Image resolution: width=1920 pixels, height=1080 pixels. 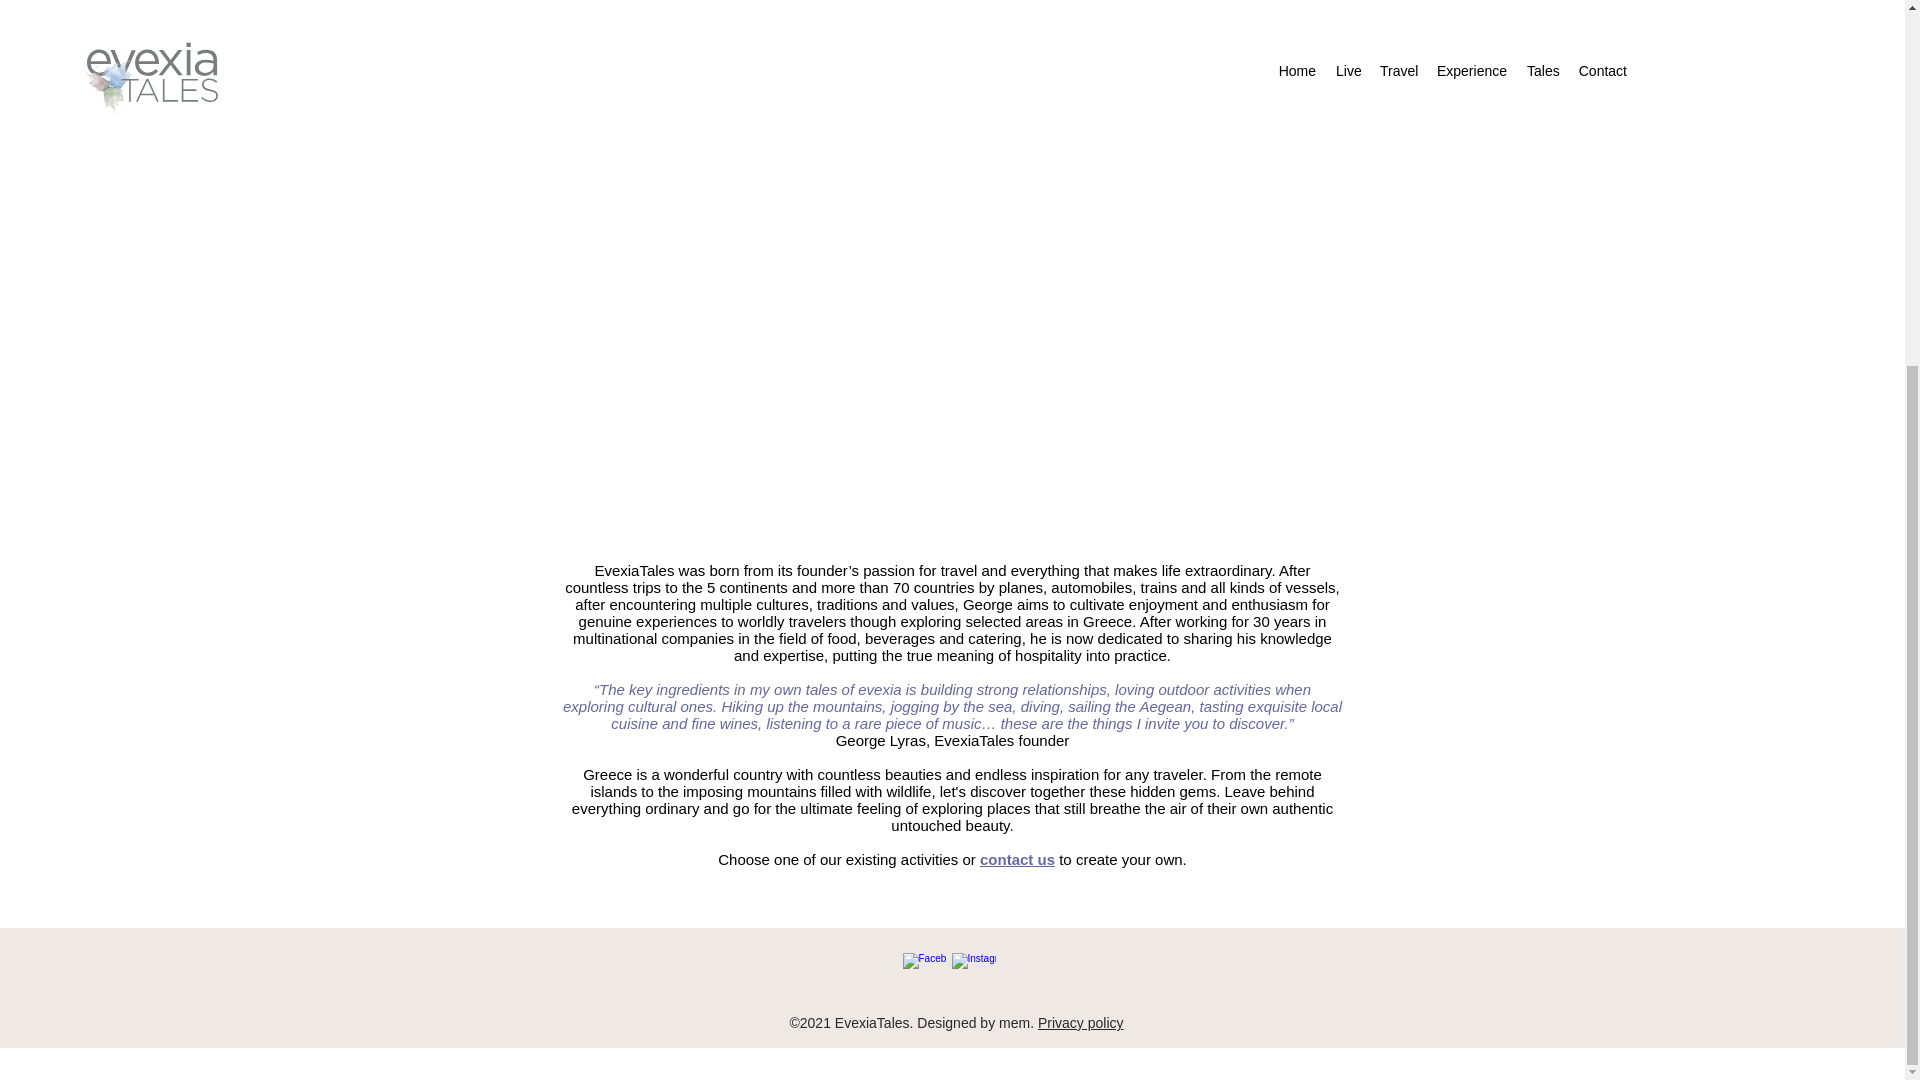 What do you see at coordinates (1016, 860) in the screenshot?
I see `contact us` at bounding box center [1016, 860].